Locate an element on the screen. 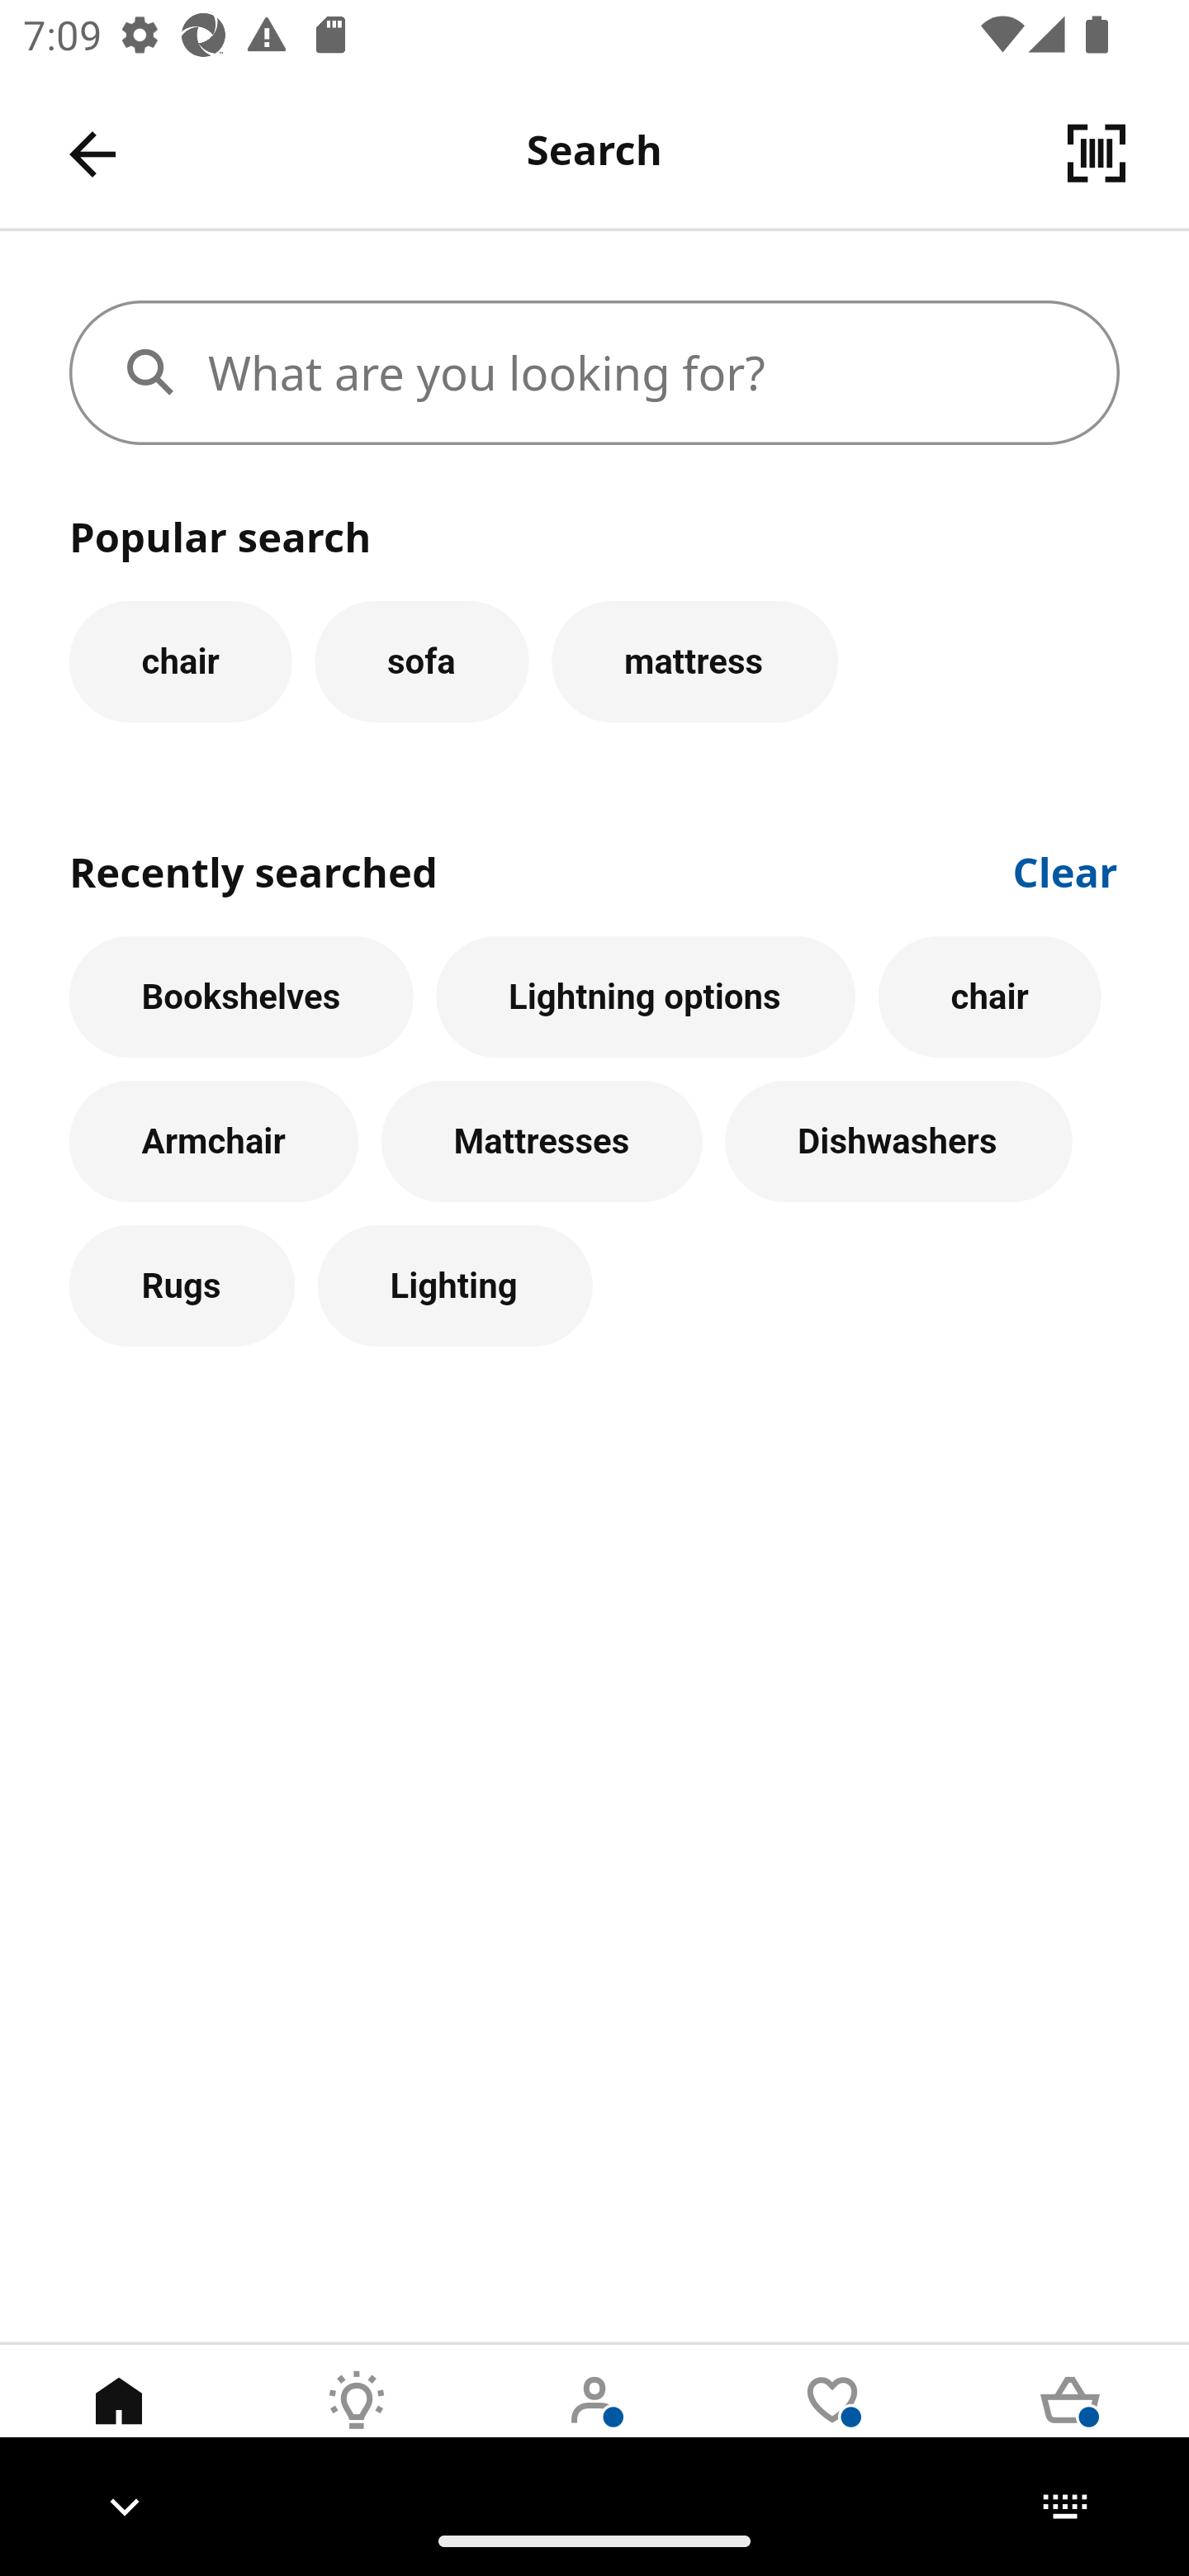 Image resolution: width=1189 pixels, height=2576 pixels. Inspirations
Tab 2 of 5 is located at coordinates (357, 2425).